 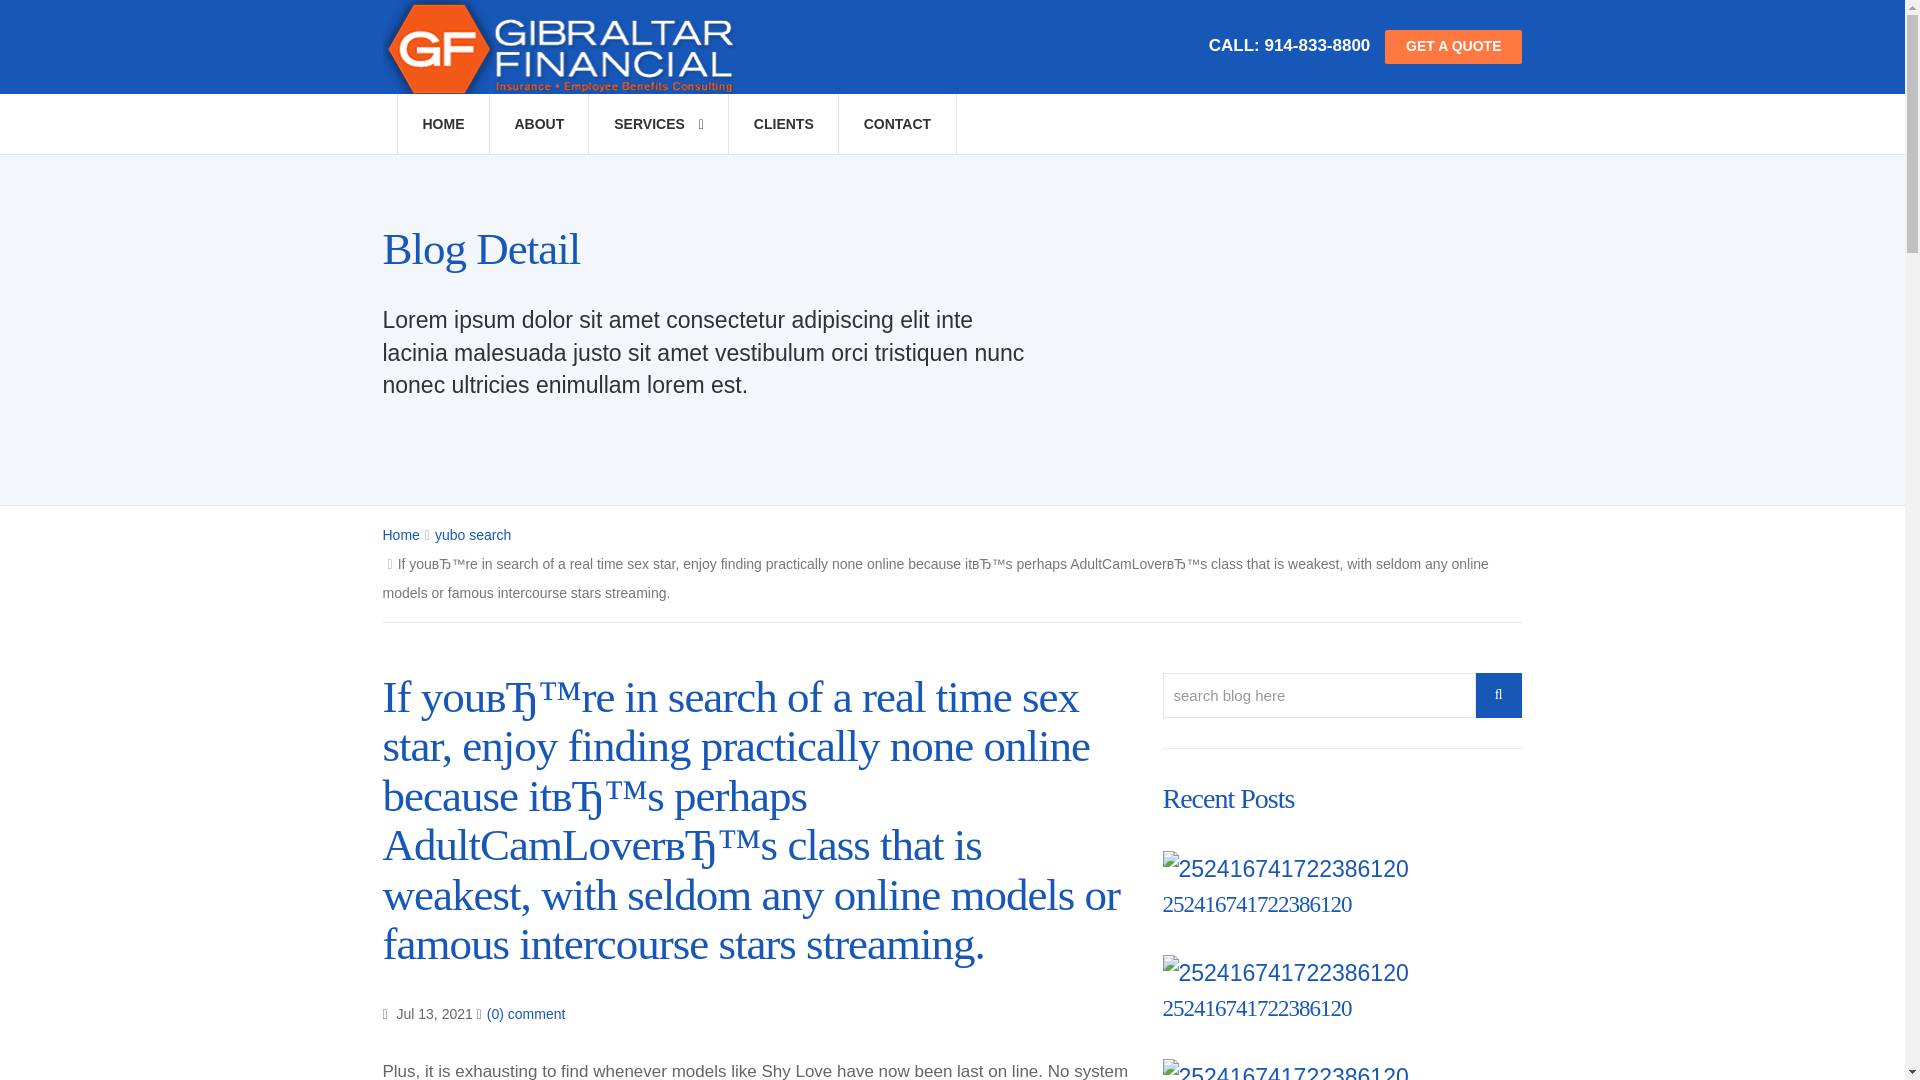 What do you see at coordinates (472, 535) in the screenshot?
I see `yubo search` at bounding box center [472, 535].